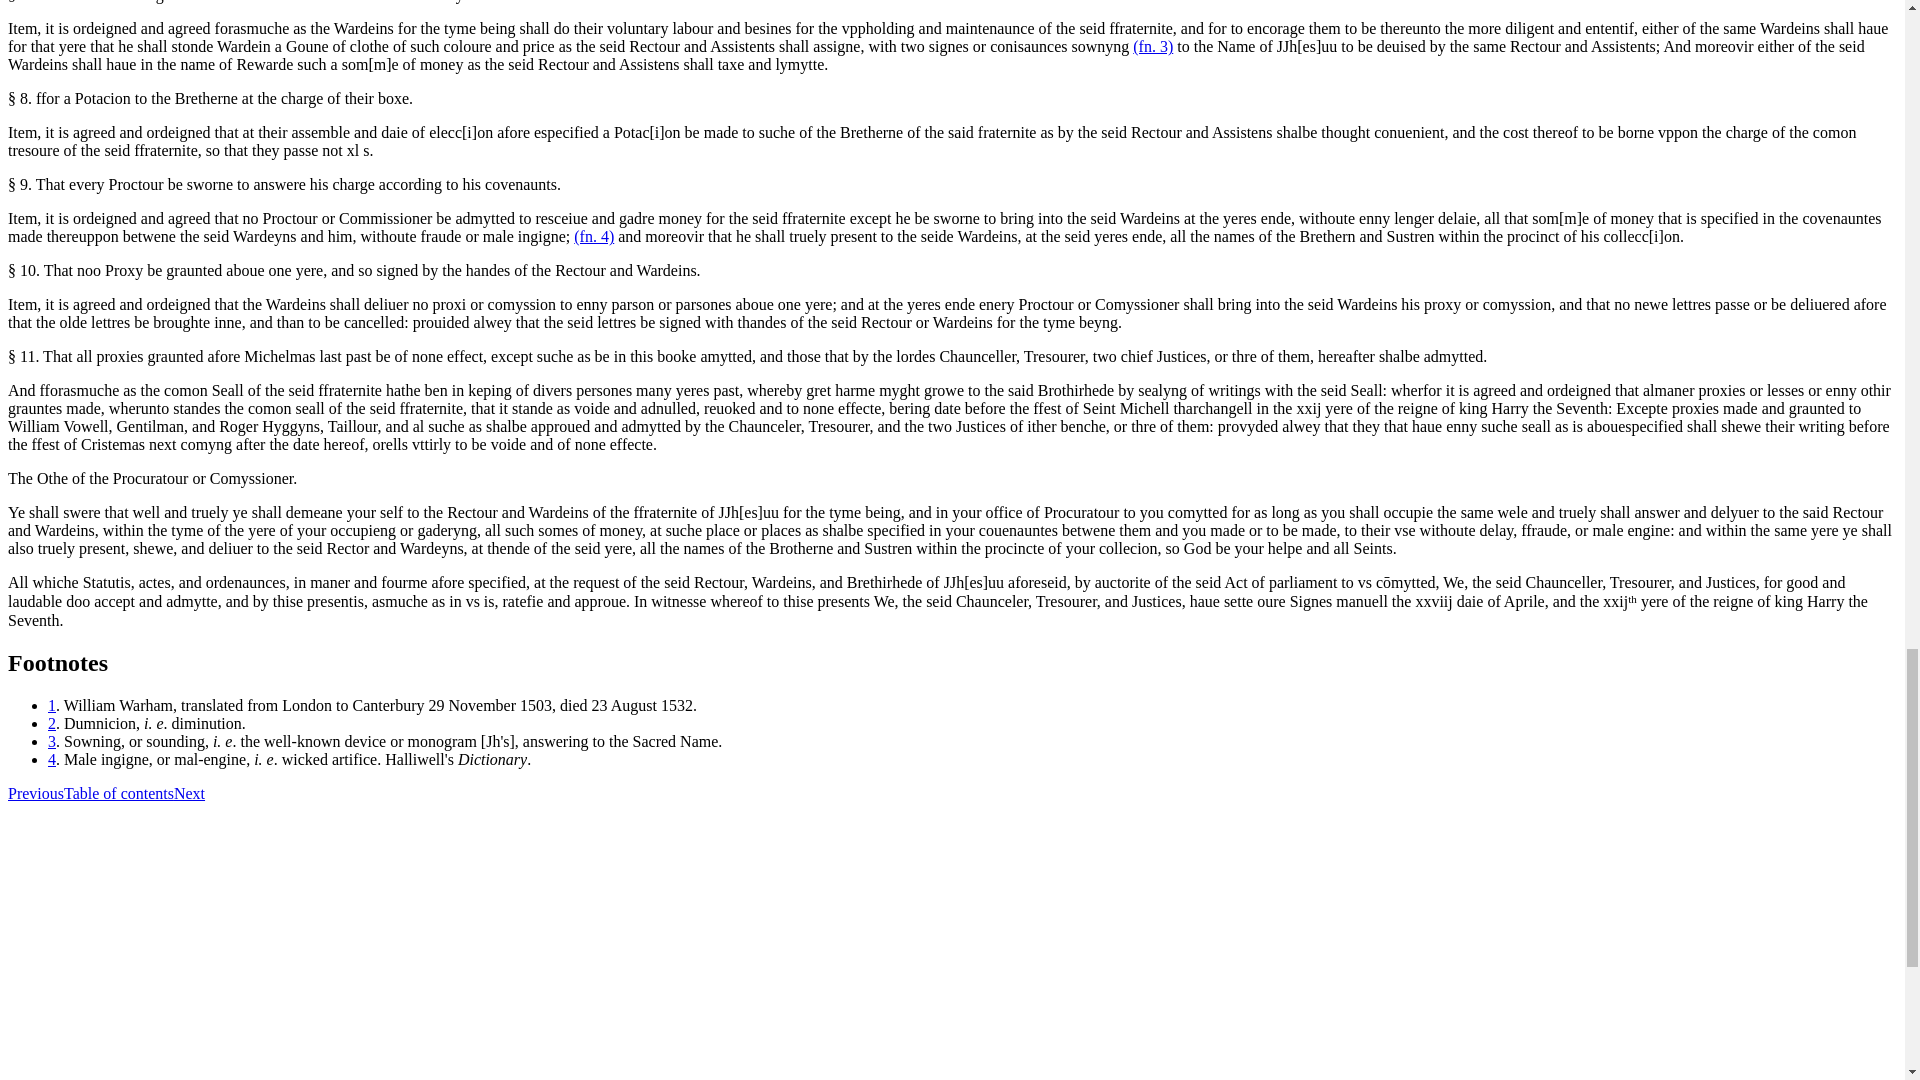  I want to click on Table of contents, so click(118, 794).